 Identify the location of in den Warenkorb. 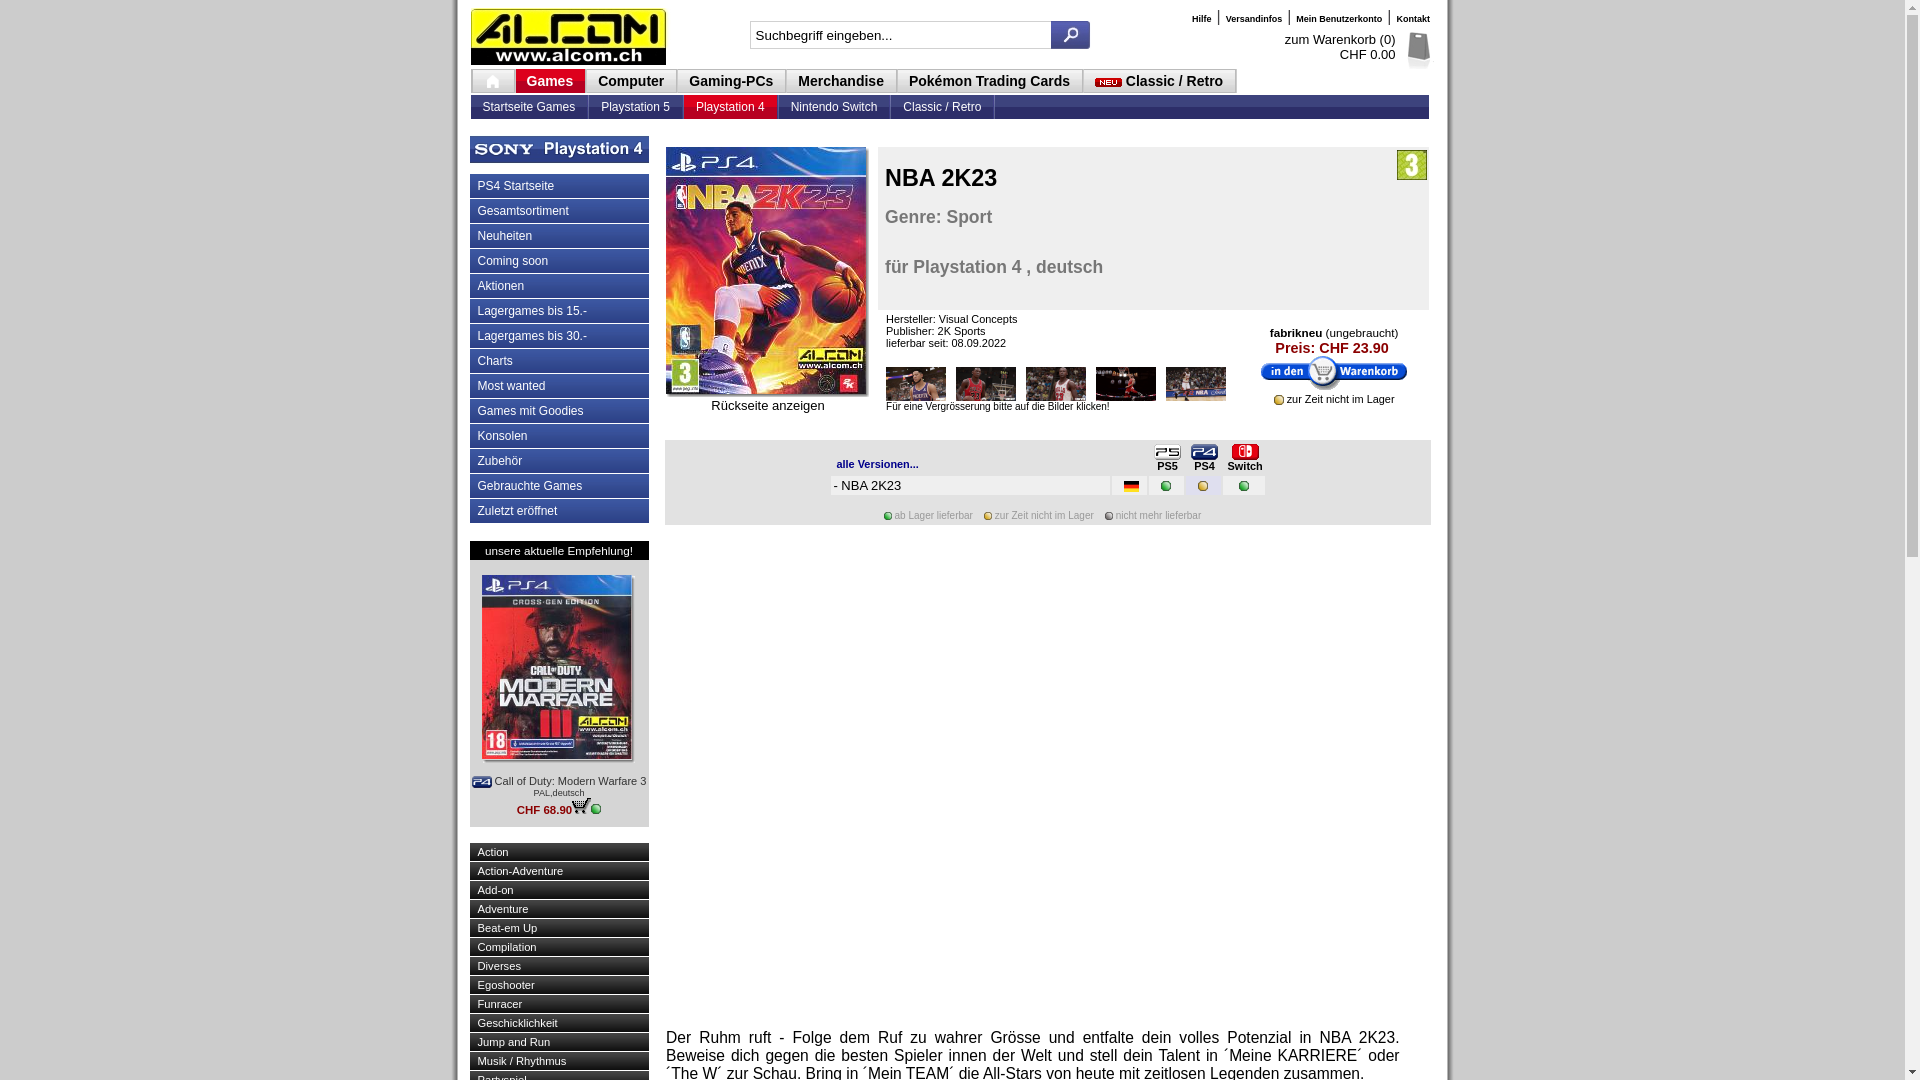
(582, 806).